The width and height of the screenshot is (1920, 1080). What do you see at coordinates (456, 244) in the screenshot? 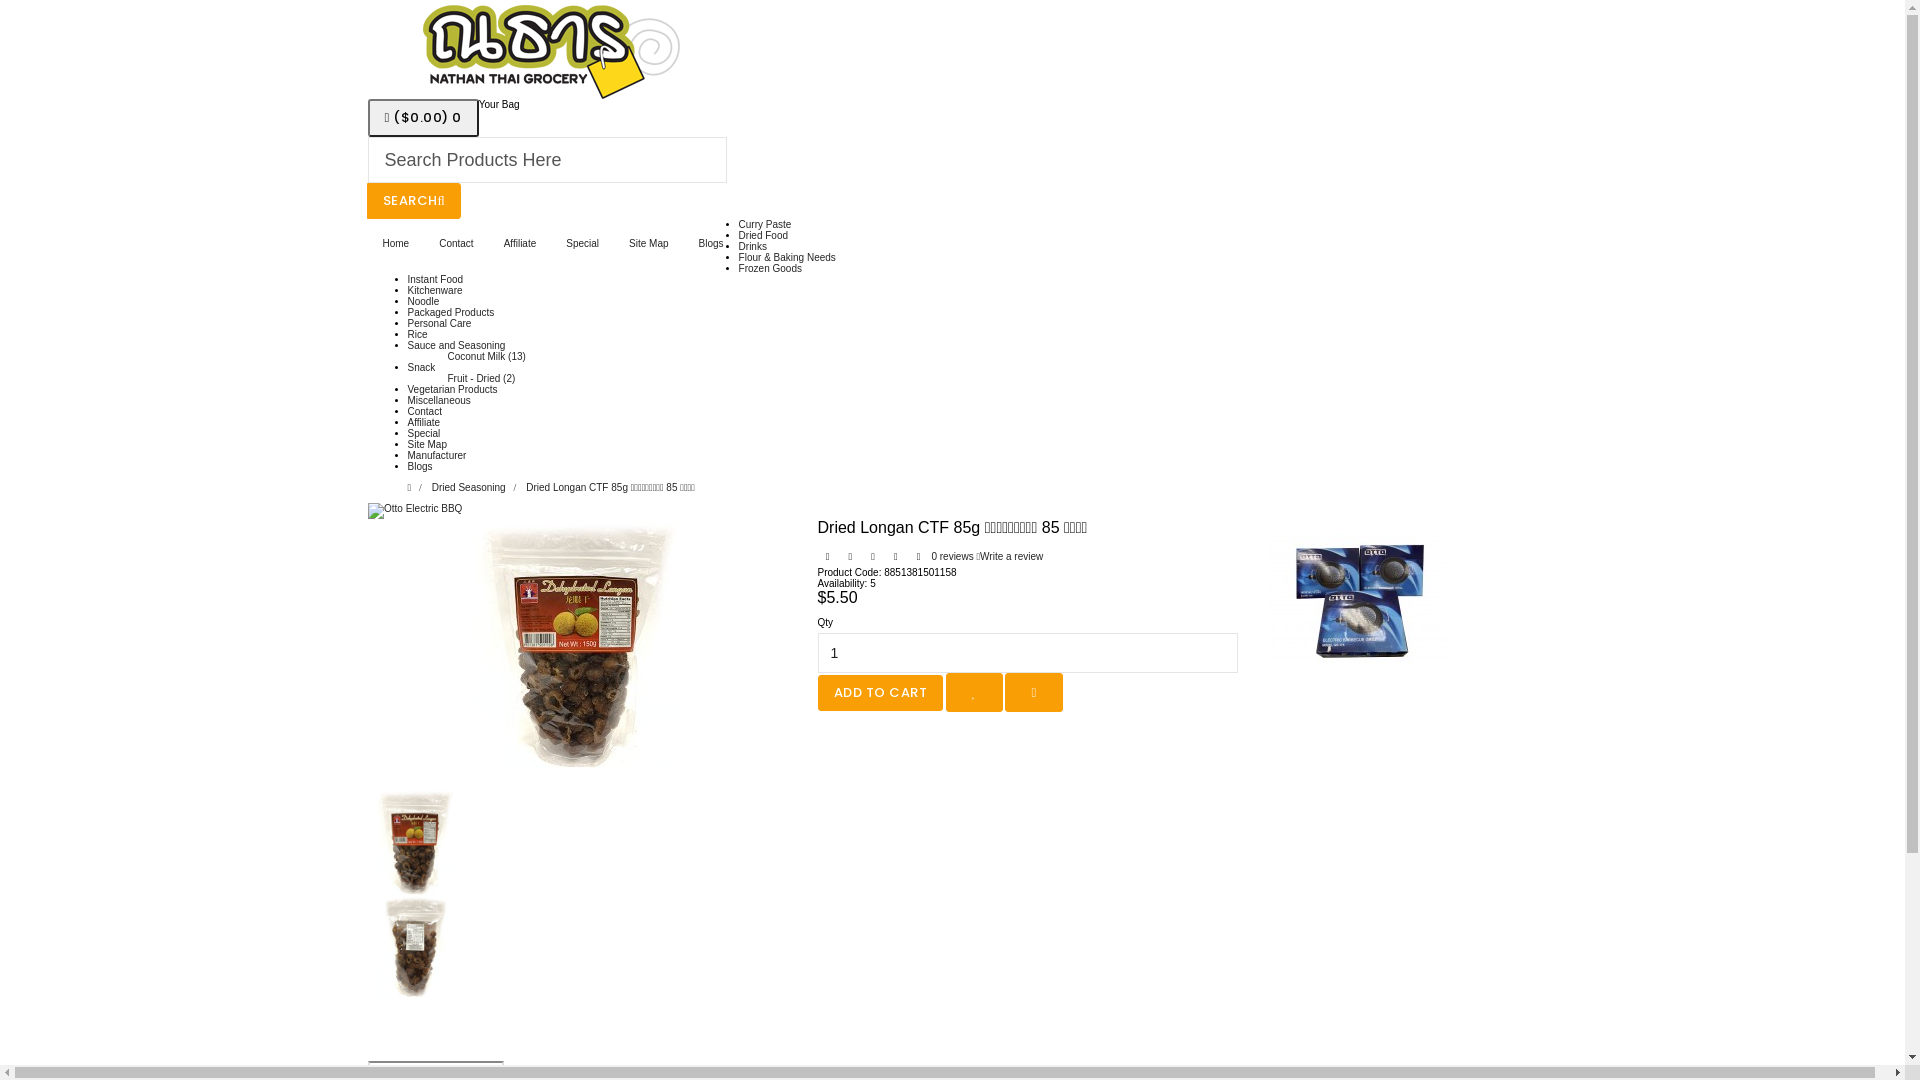
I see `Contact` at bounding box center [456, 244].